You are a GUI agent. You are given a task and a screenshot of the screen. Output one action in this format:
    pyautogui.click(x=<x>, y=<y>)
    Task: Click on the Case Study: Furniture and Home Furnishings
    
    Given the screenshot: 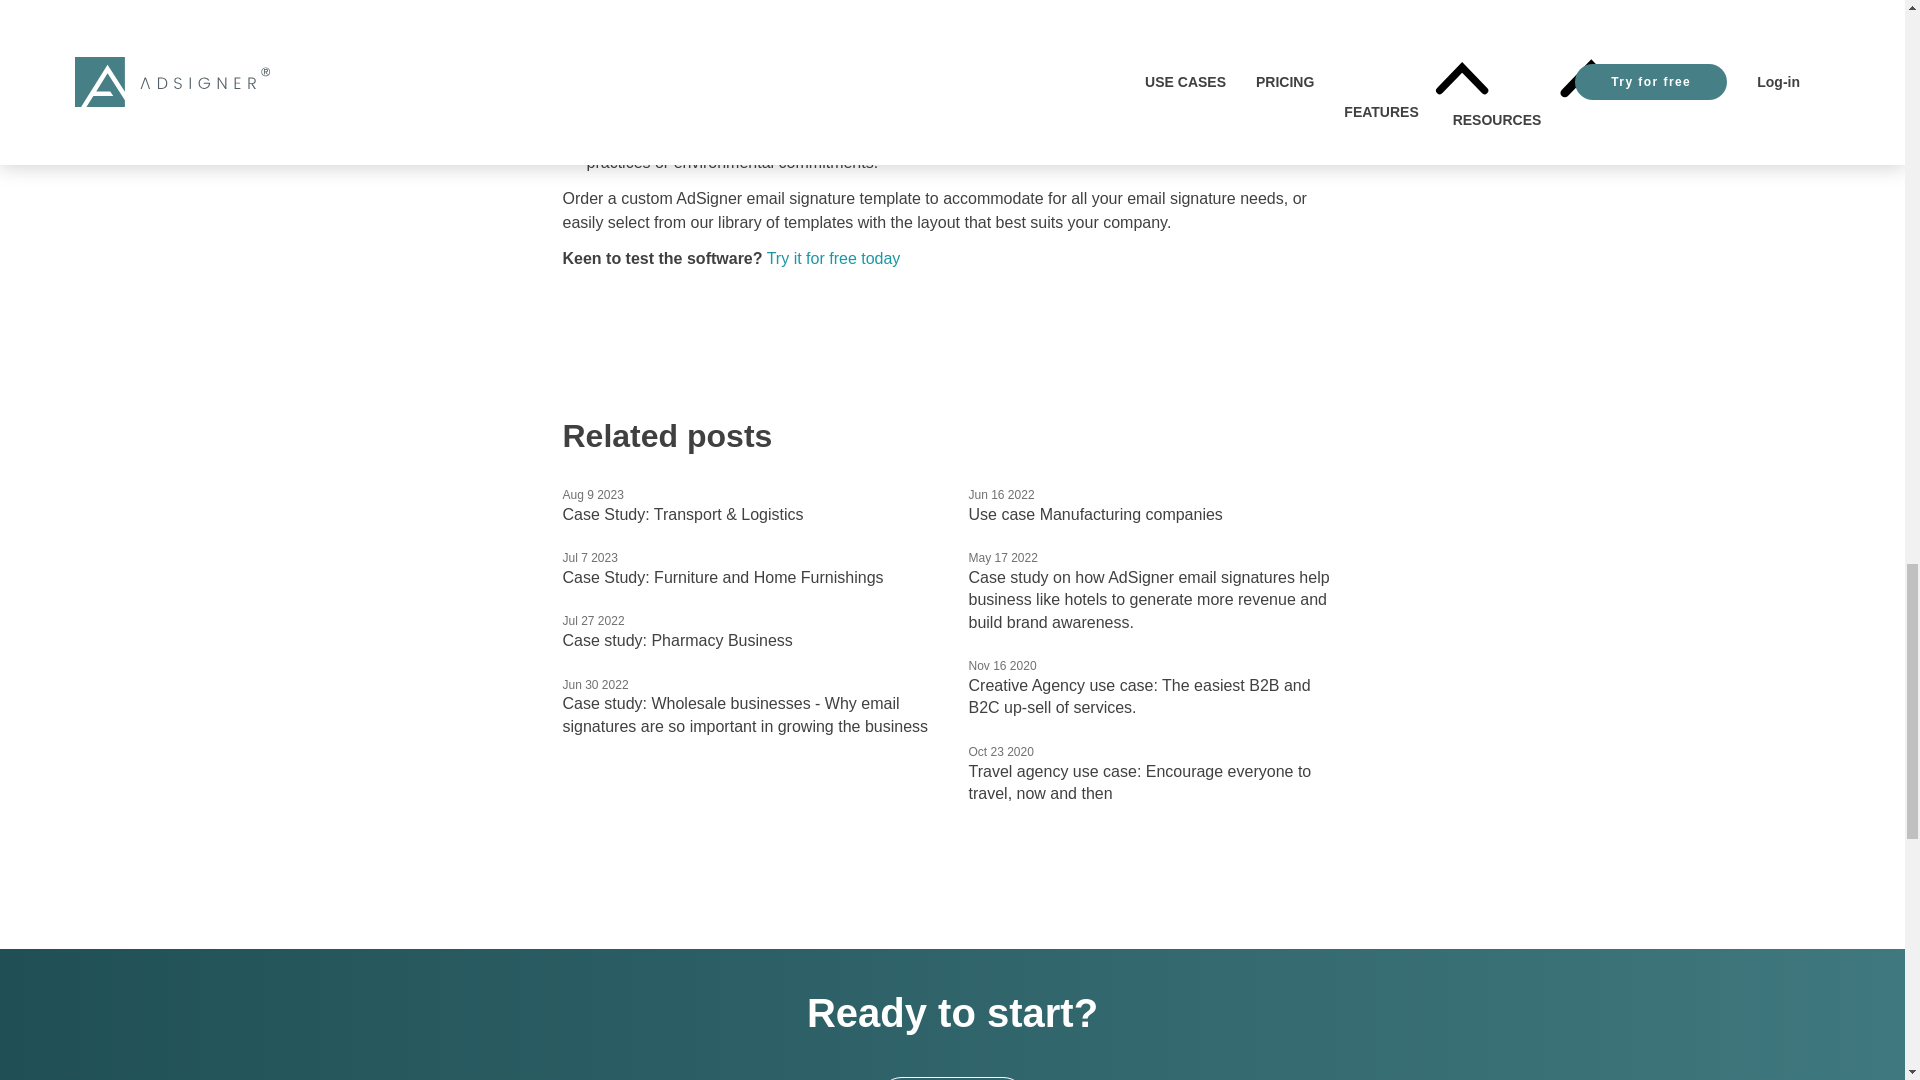 What is the action you would take?
    pyautogui.click(x=722, y=578)
    